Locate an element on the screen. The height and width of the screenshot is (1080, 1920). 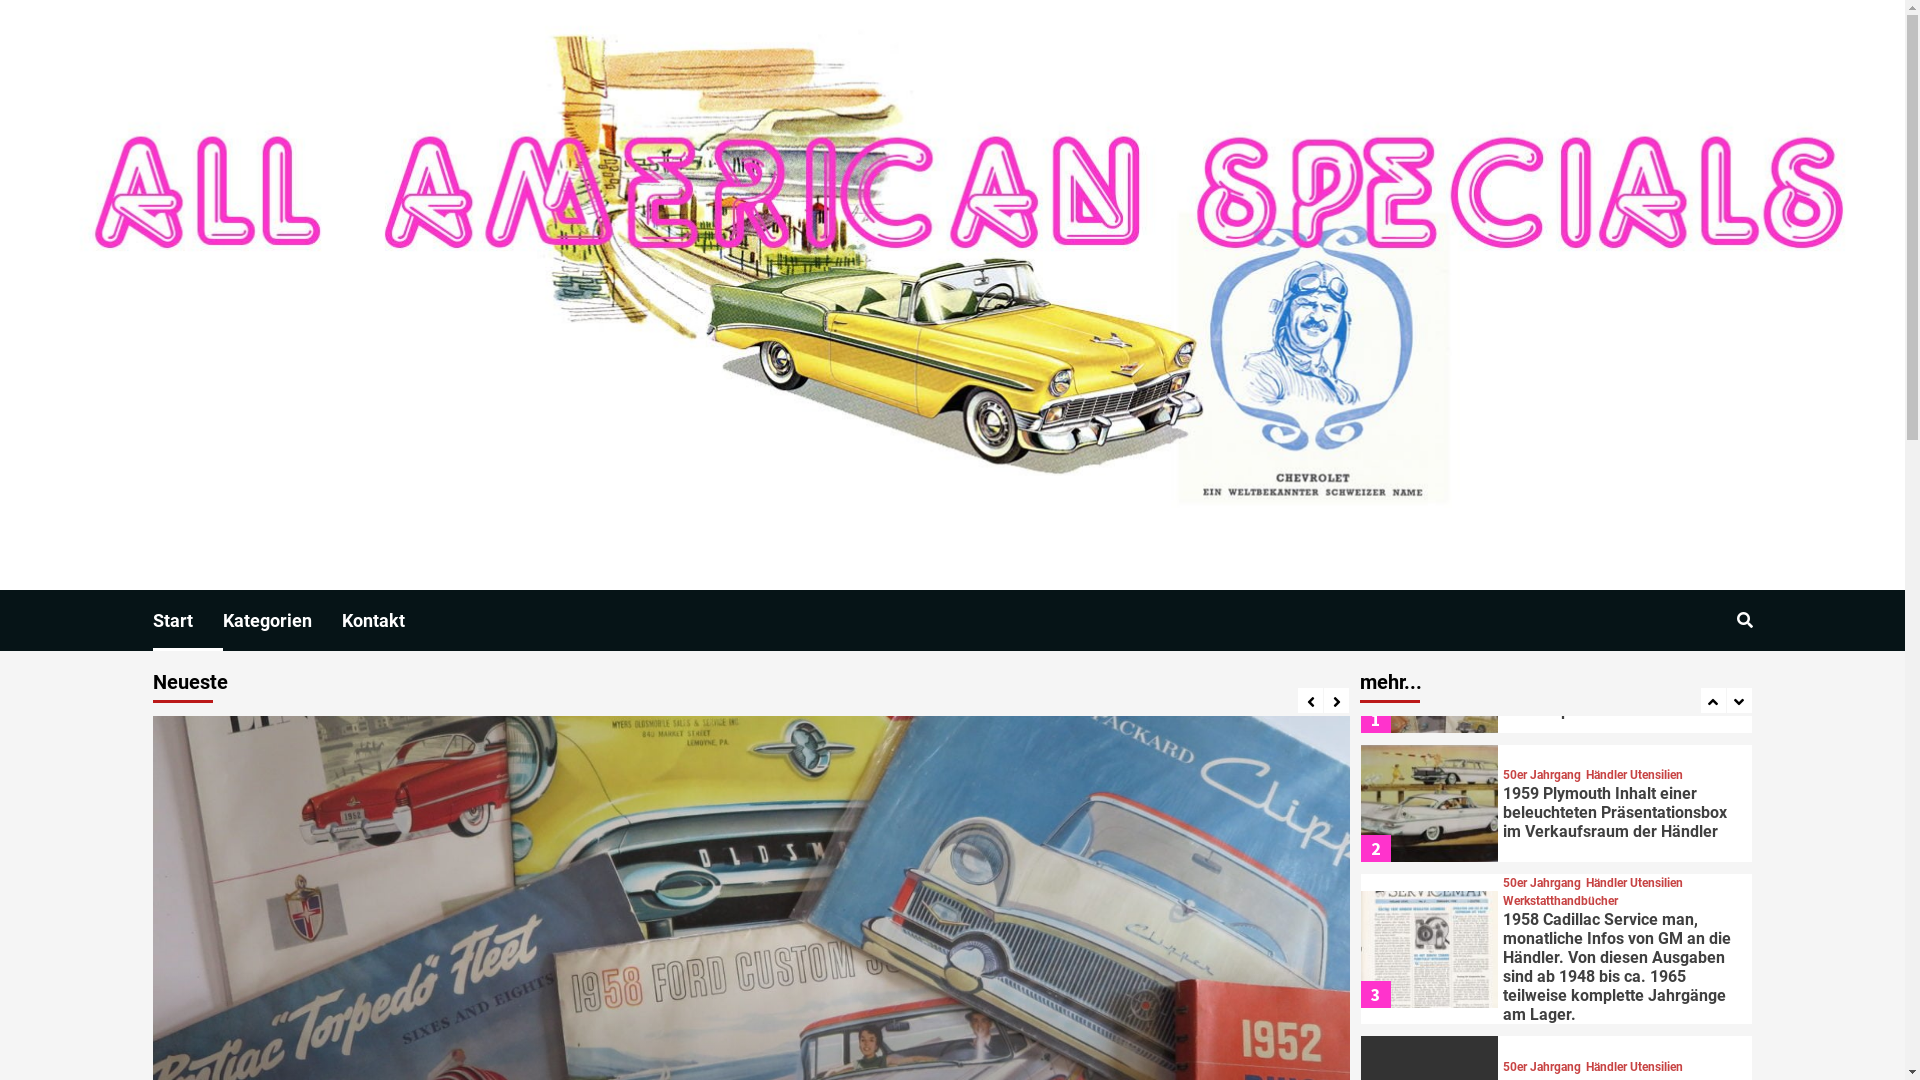
Start is located at coordinates (187, 620).